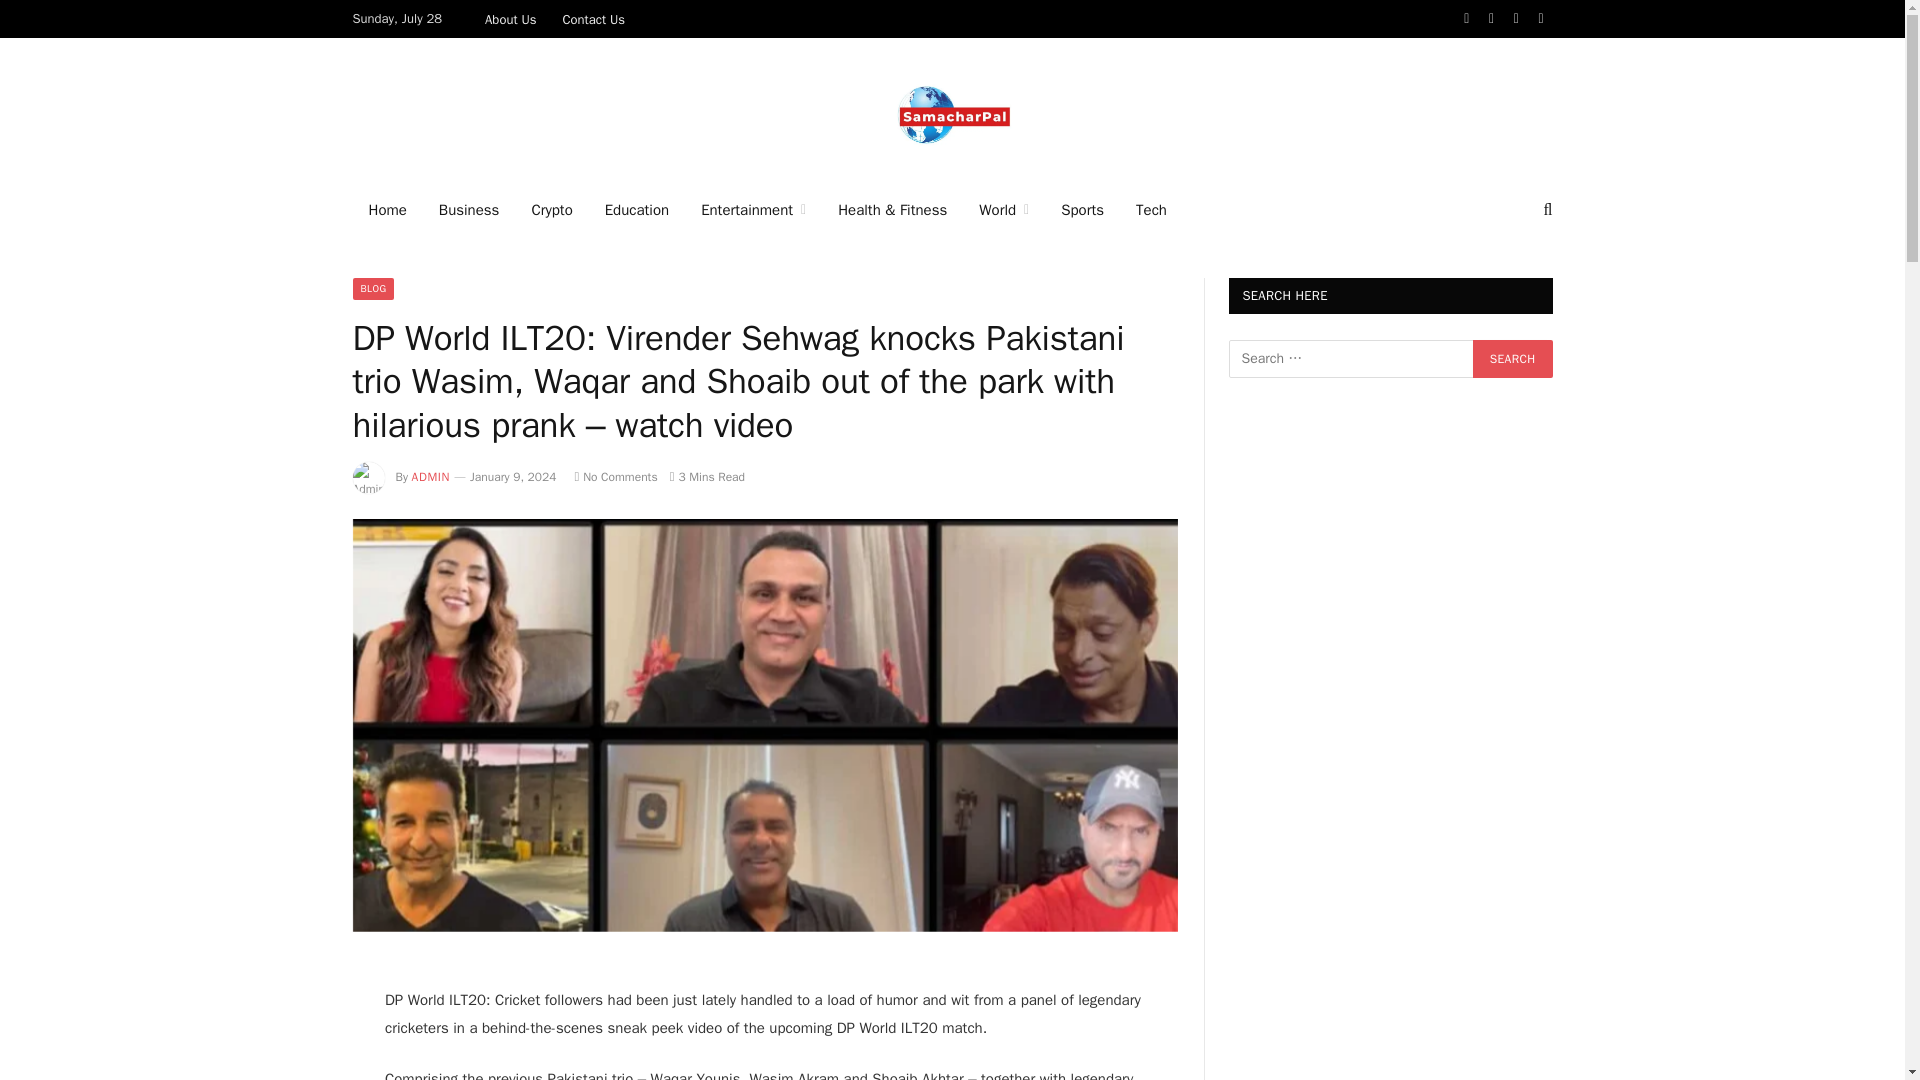 The image size is (1920, 1080). What do you see at coordinates (550, 210) in the screenshot?
I see `Crypto` at bounding box center [550, 210].